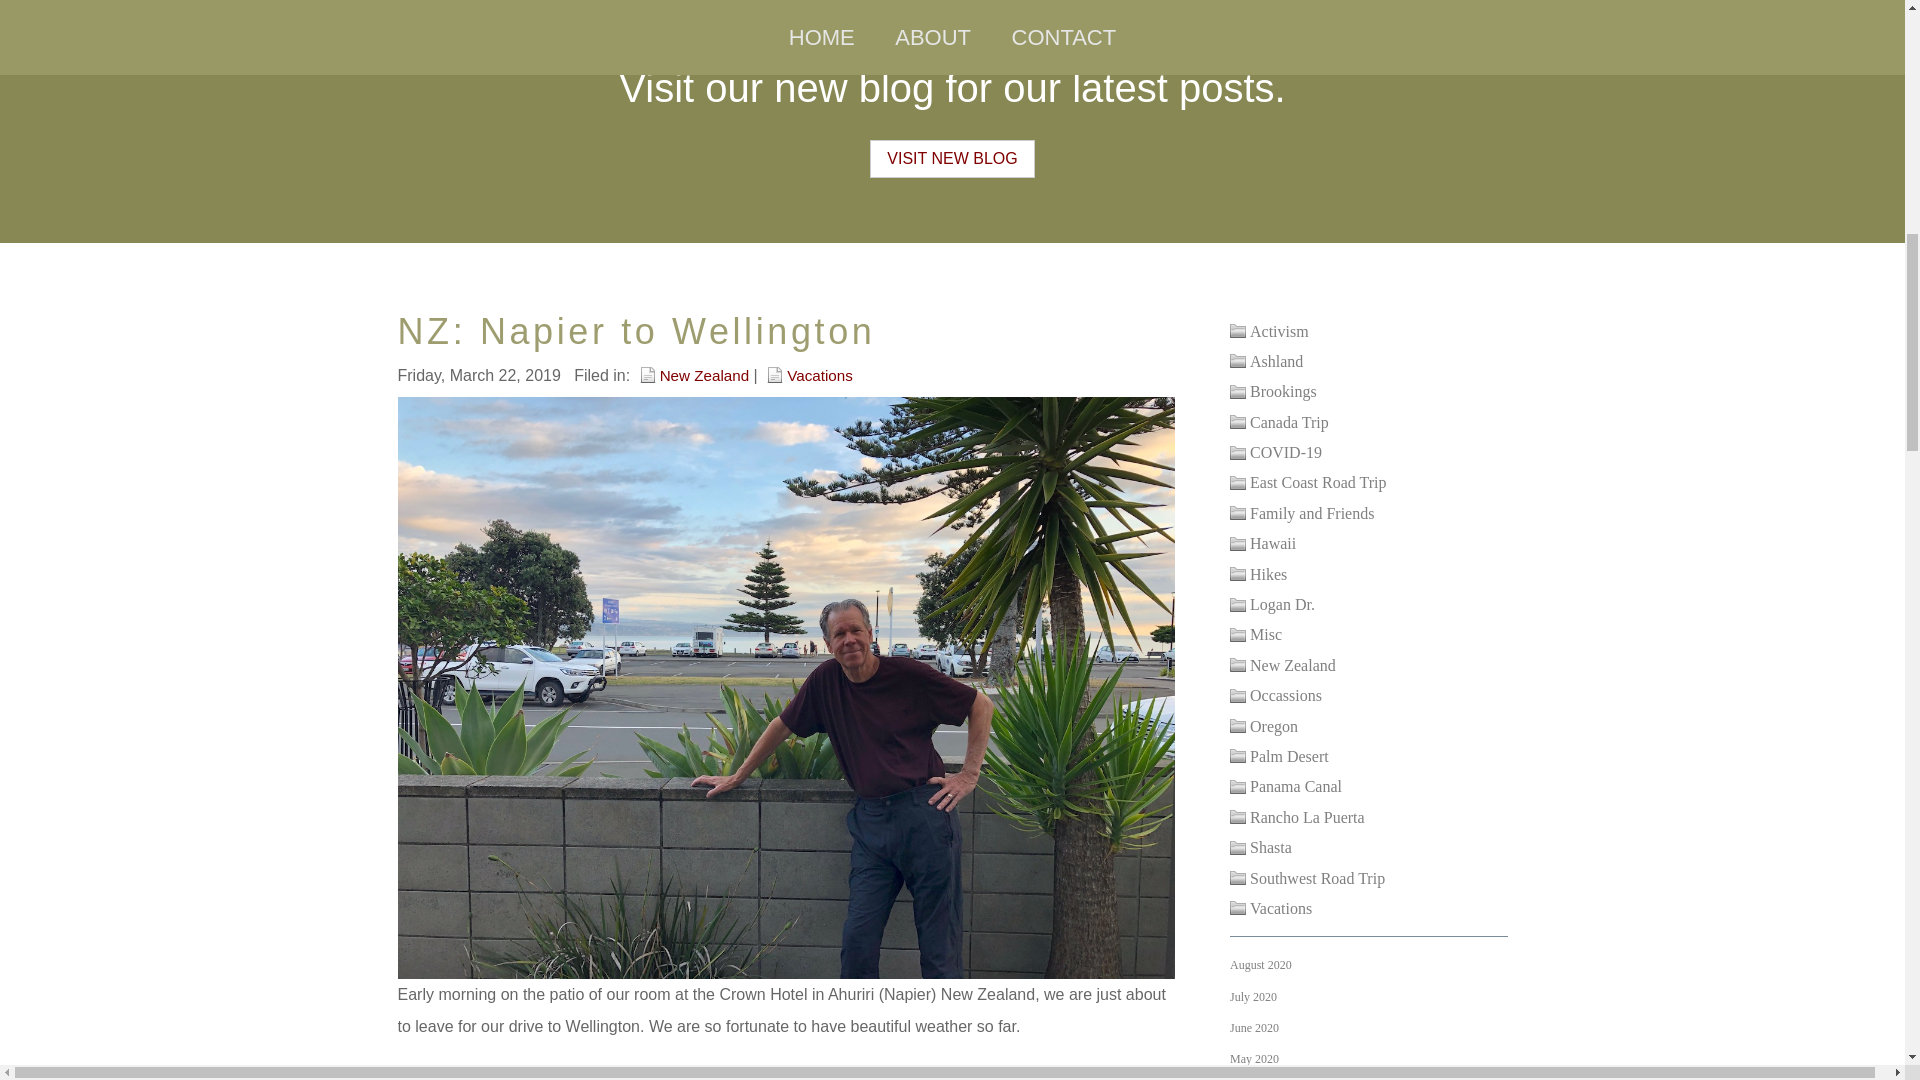 The width and height of the screenshot is (1920, 1080). I want to click on NZ: Napier to Wellington, so click(636, 330).